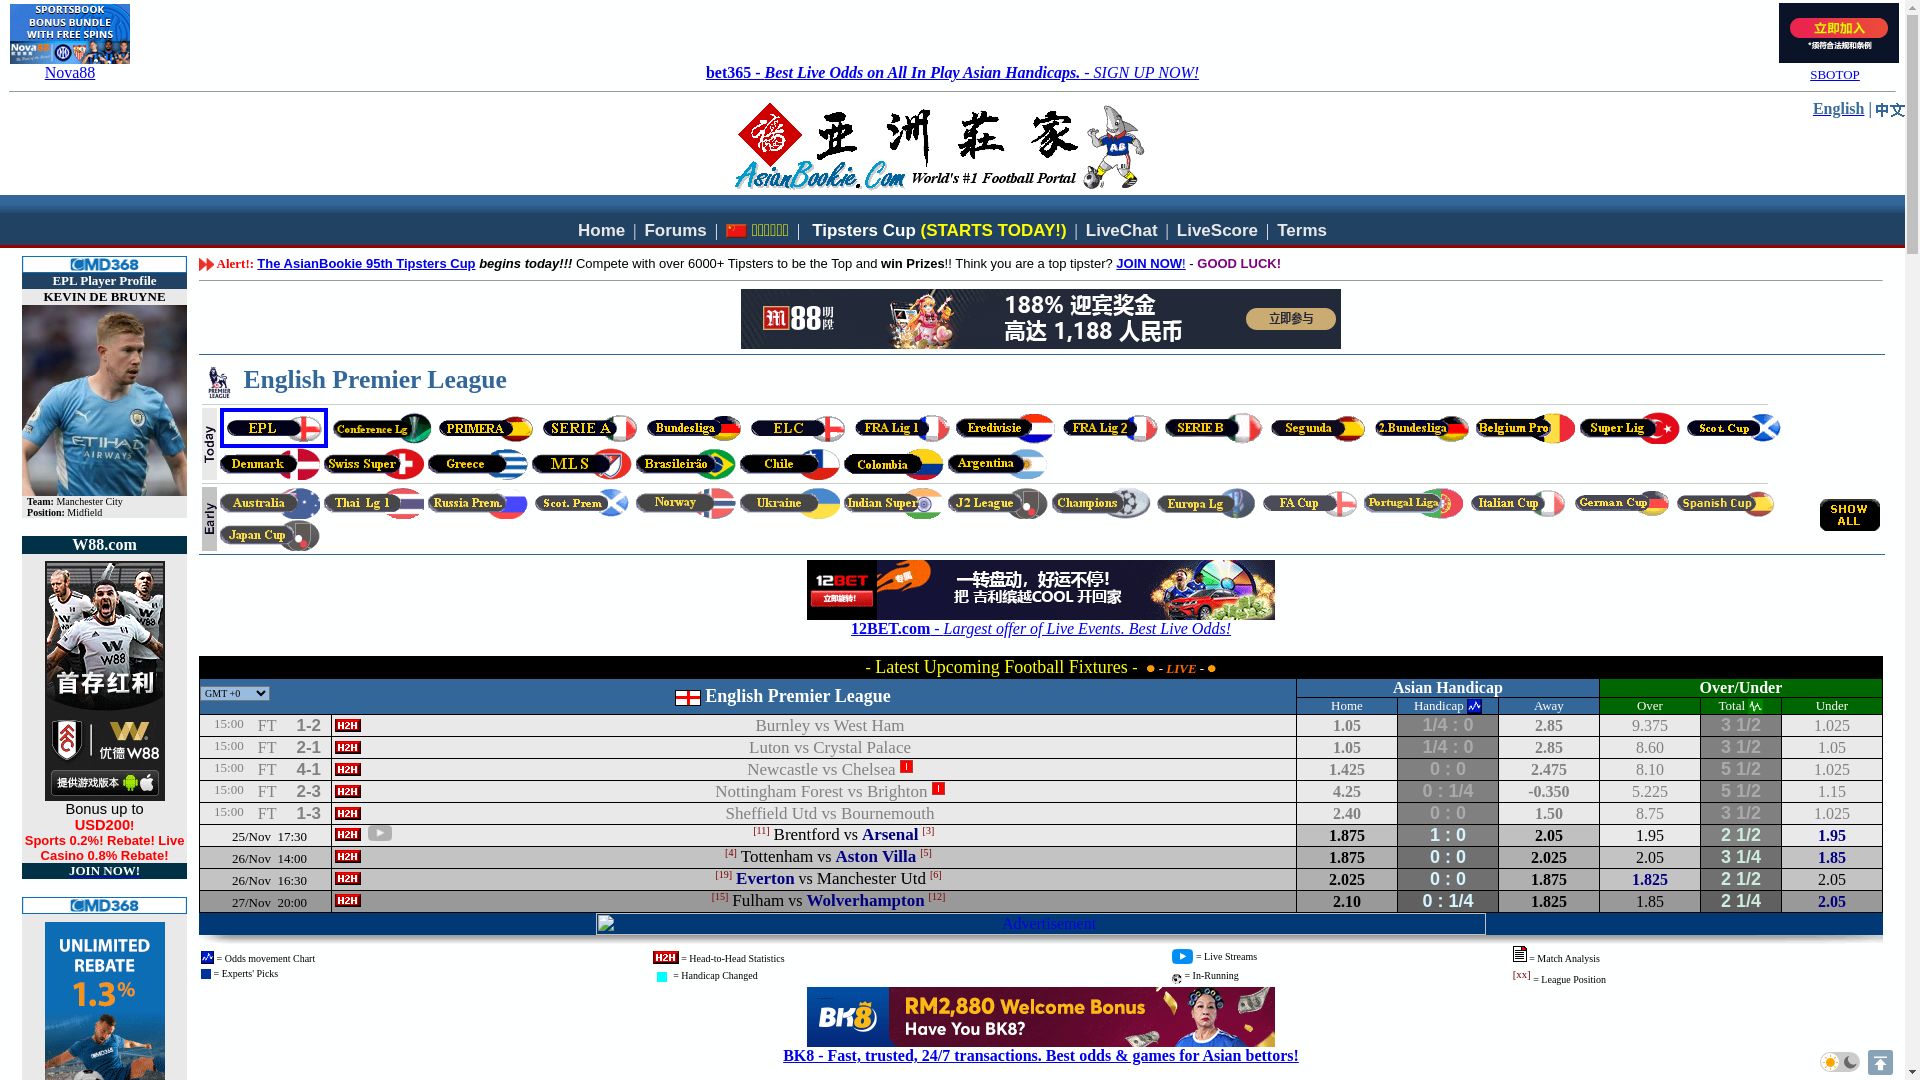  Describe the element at coordinates (348, 878) in the screenshot. I see `Head-To-Head Stats` at that location.